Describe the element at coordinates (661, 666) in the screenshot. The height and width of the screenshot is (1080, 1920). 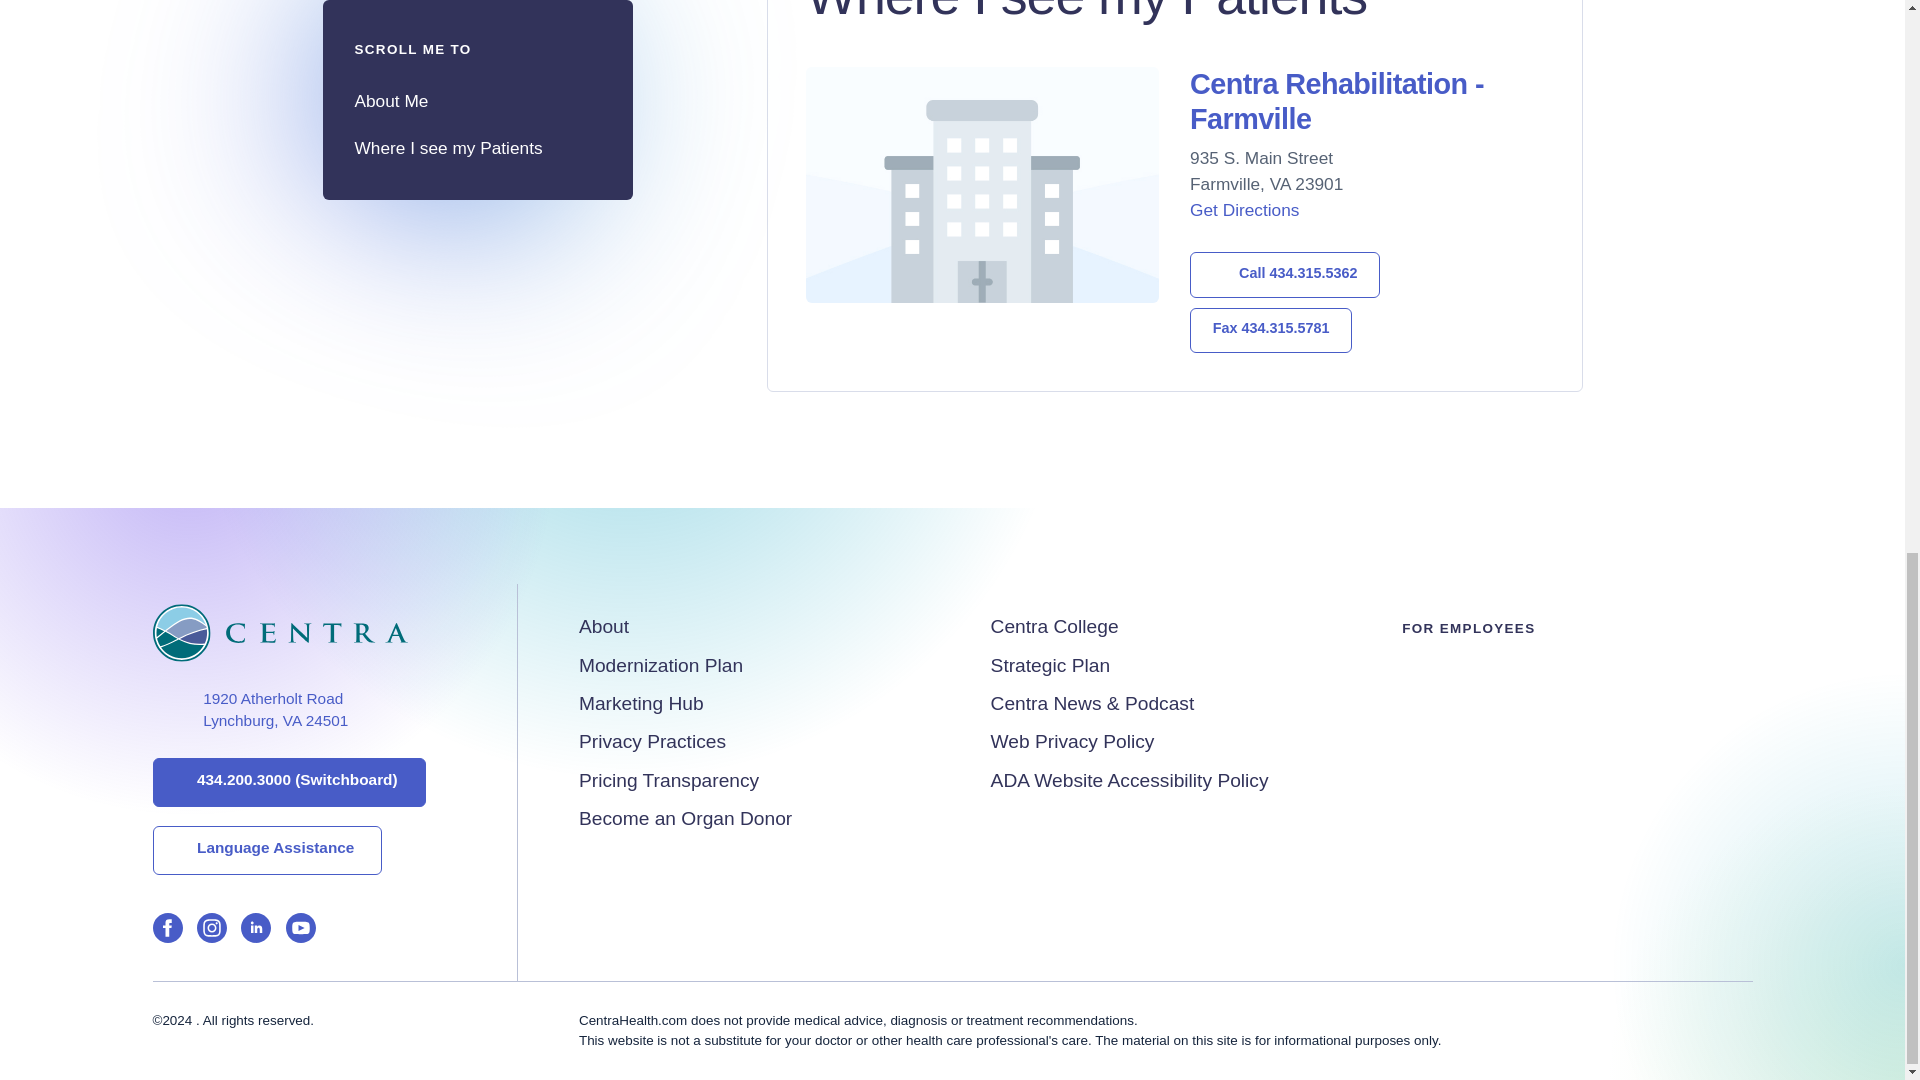
I see `Fax 434.315.5781` at that location.